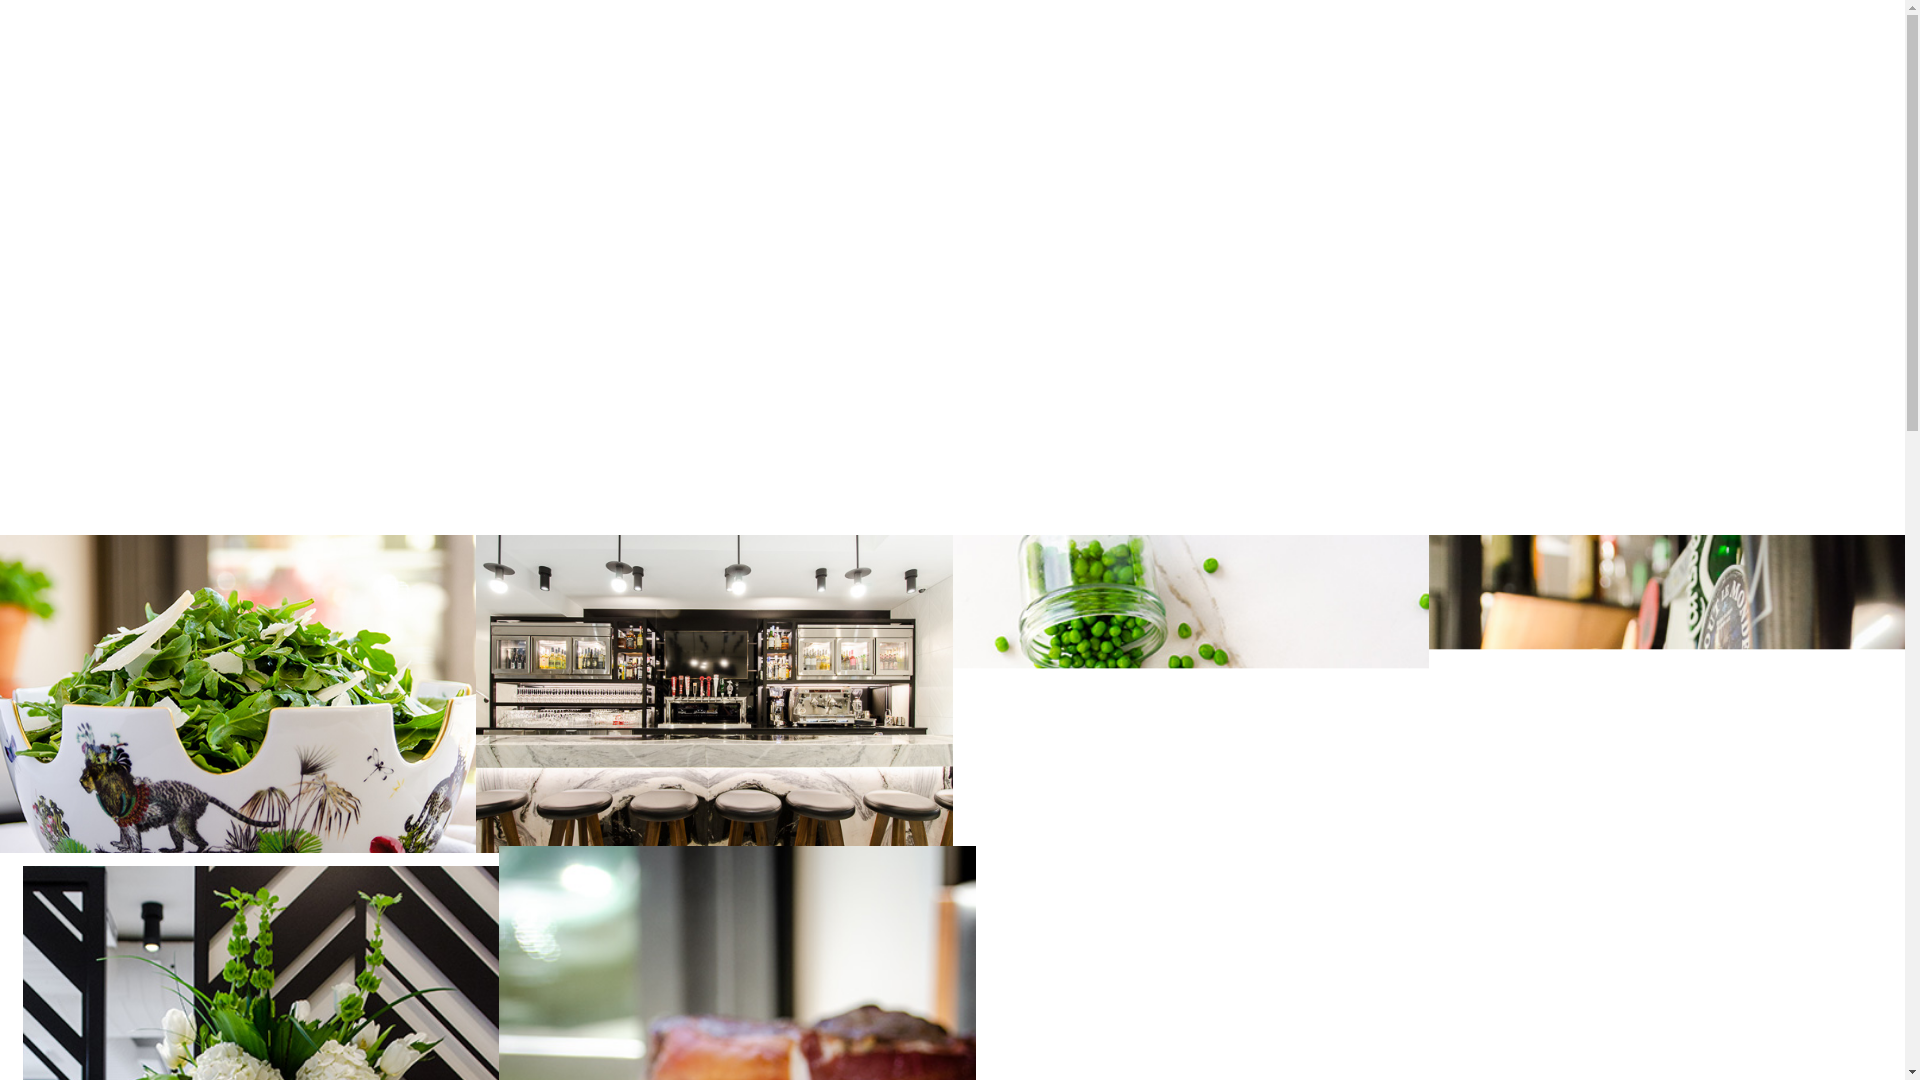  Describe the element at coordinates (149, 246) in the screenshot. I see `Reserve your table` at that location.